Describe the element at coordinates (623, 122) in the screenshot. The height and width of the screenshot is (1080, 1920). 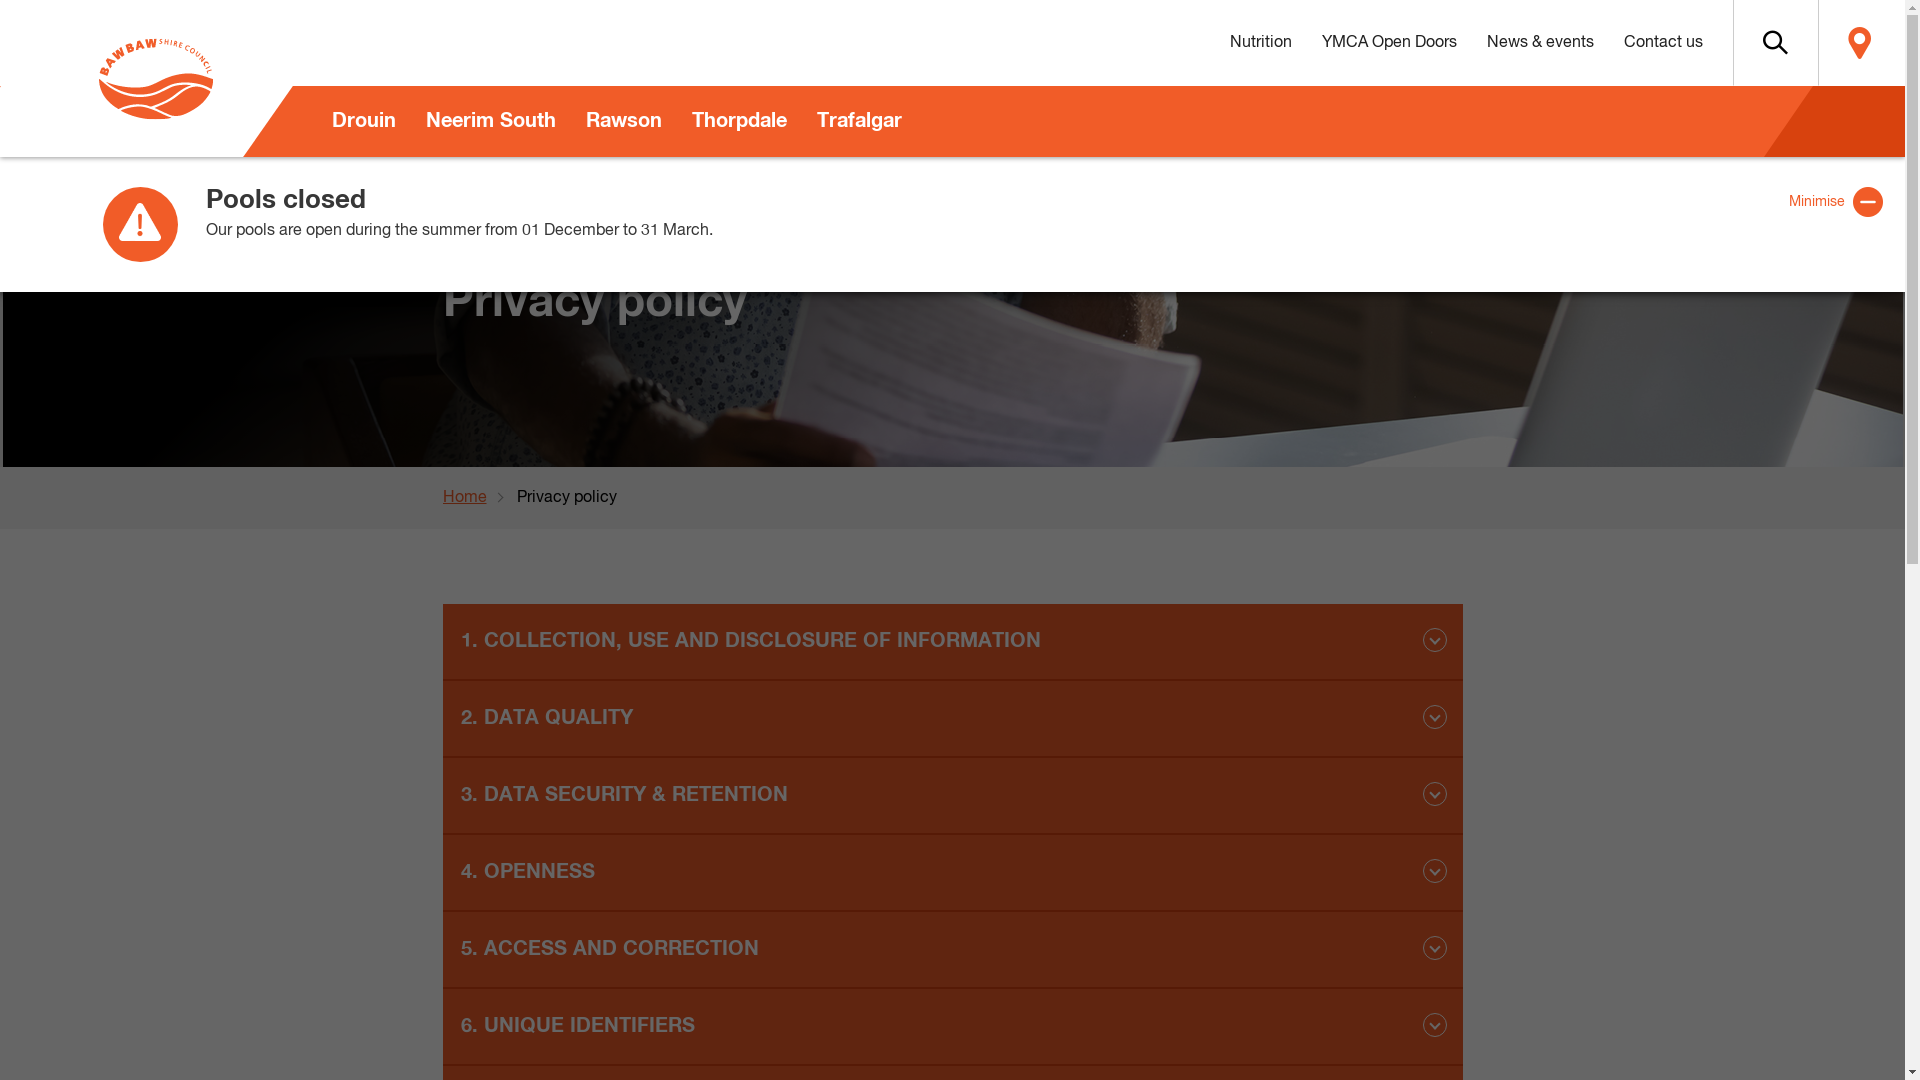
I see `Rawson` at that location.